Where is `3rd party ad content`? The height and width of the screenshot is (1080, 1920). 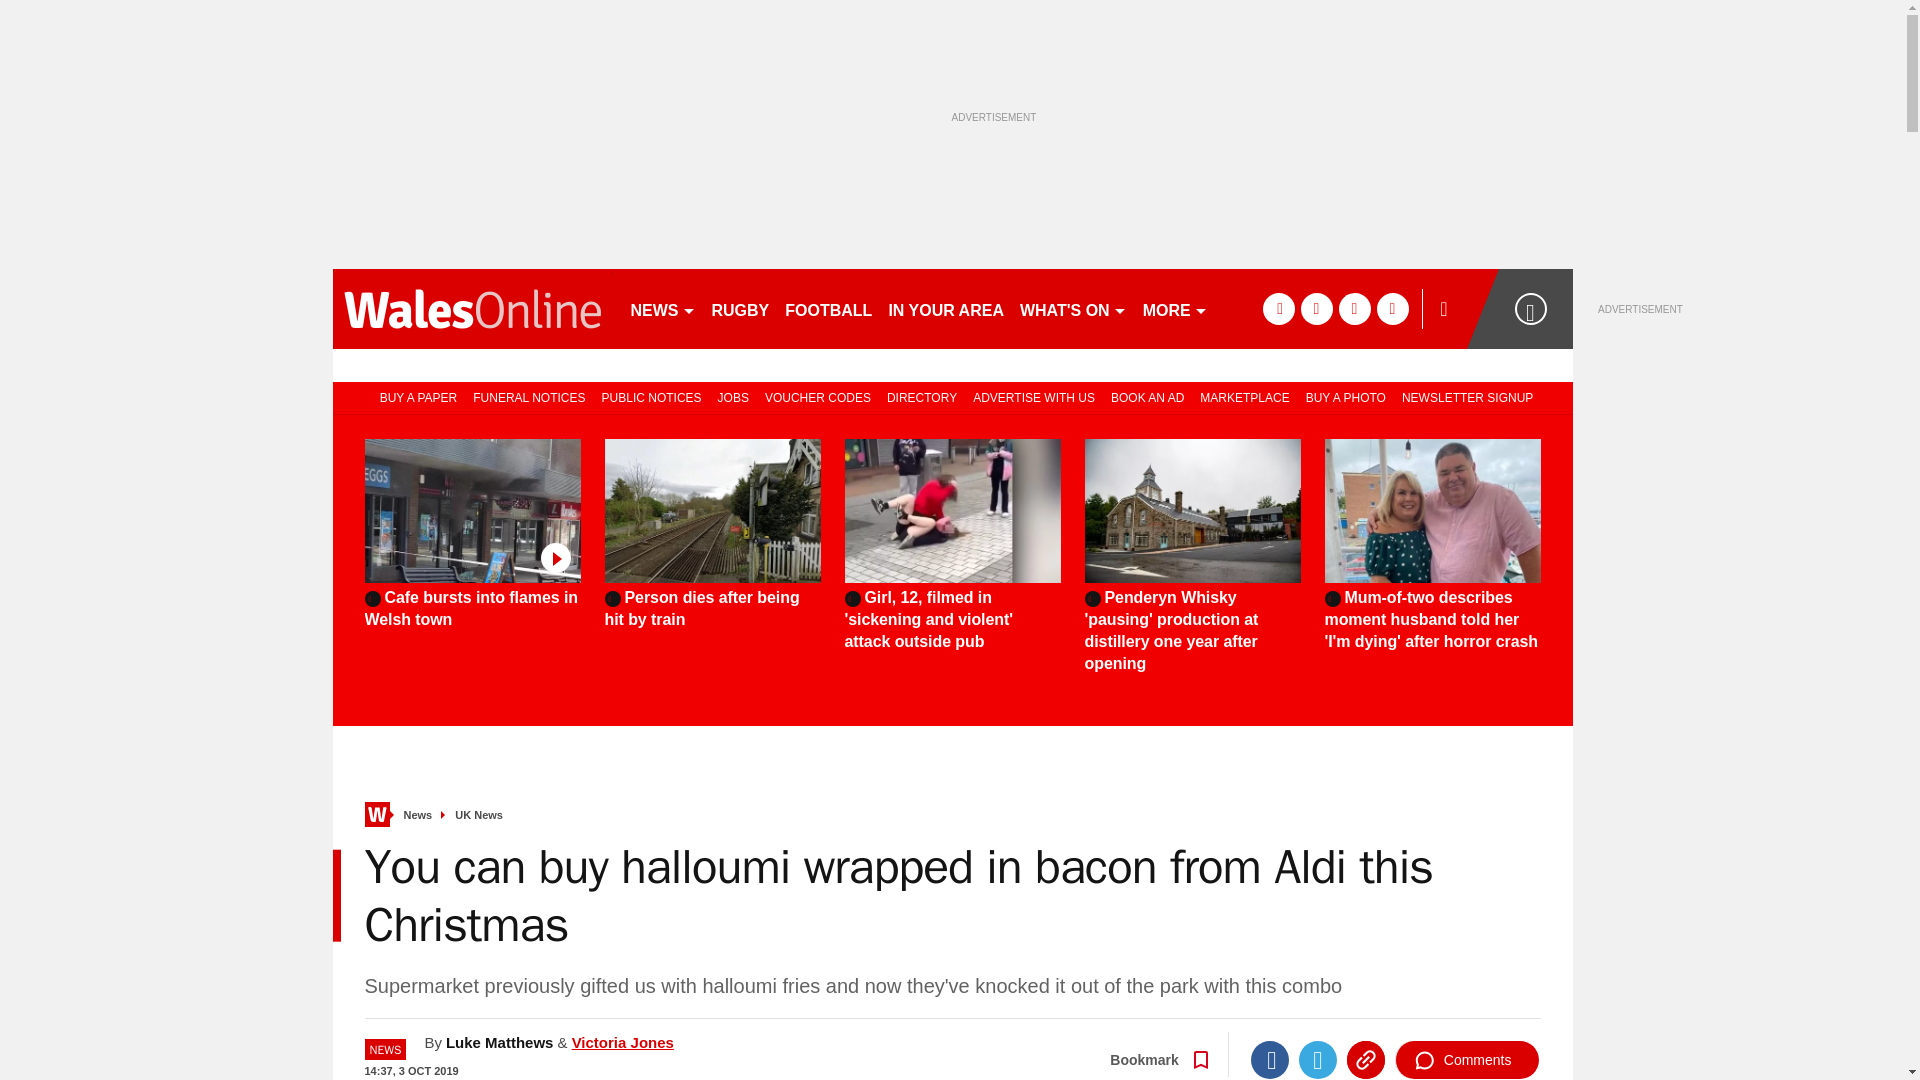
3rd party ad content is located at coordinates (248, 540).